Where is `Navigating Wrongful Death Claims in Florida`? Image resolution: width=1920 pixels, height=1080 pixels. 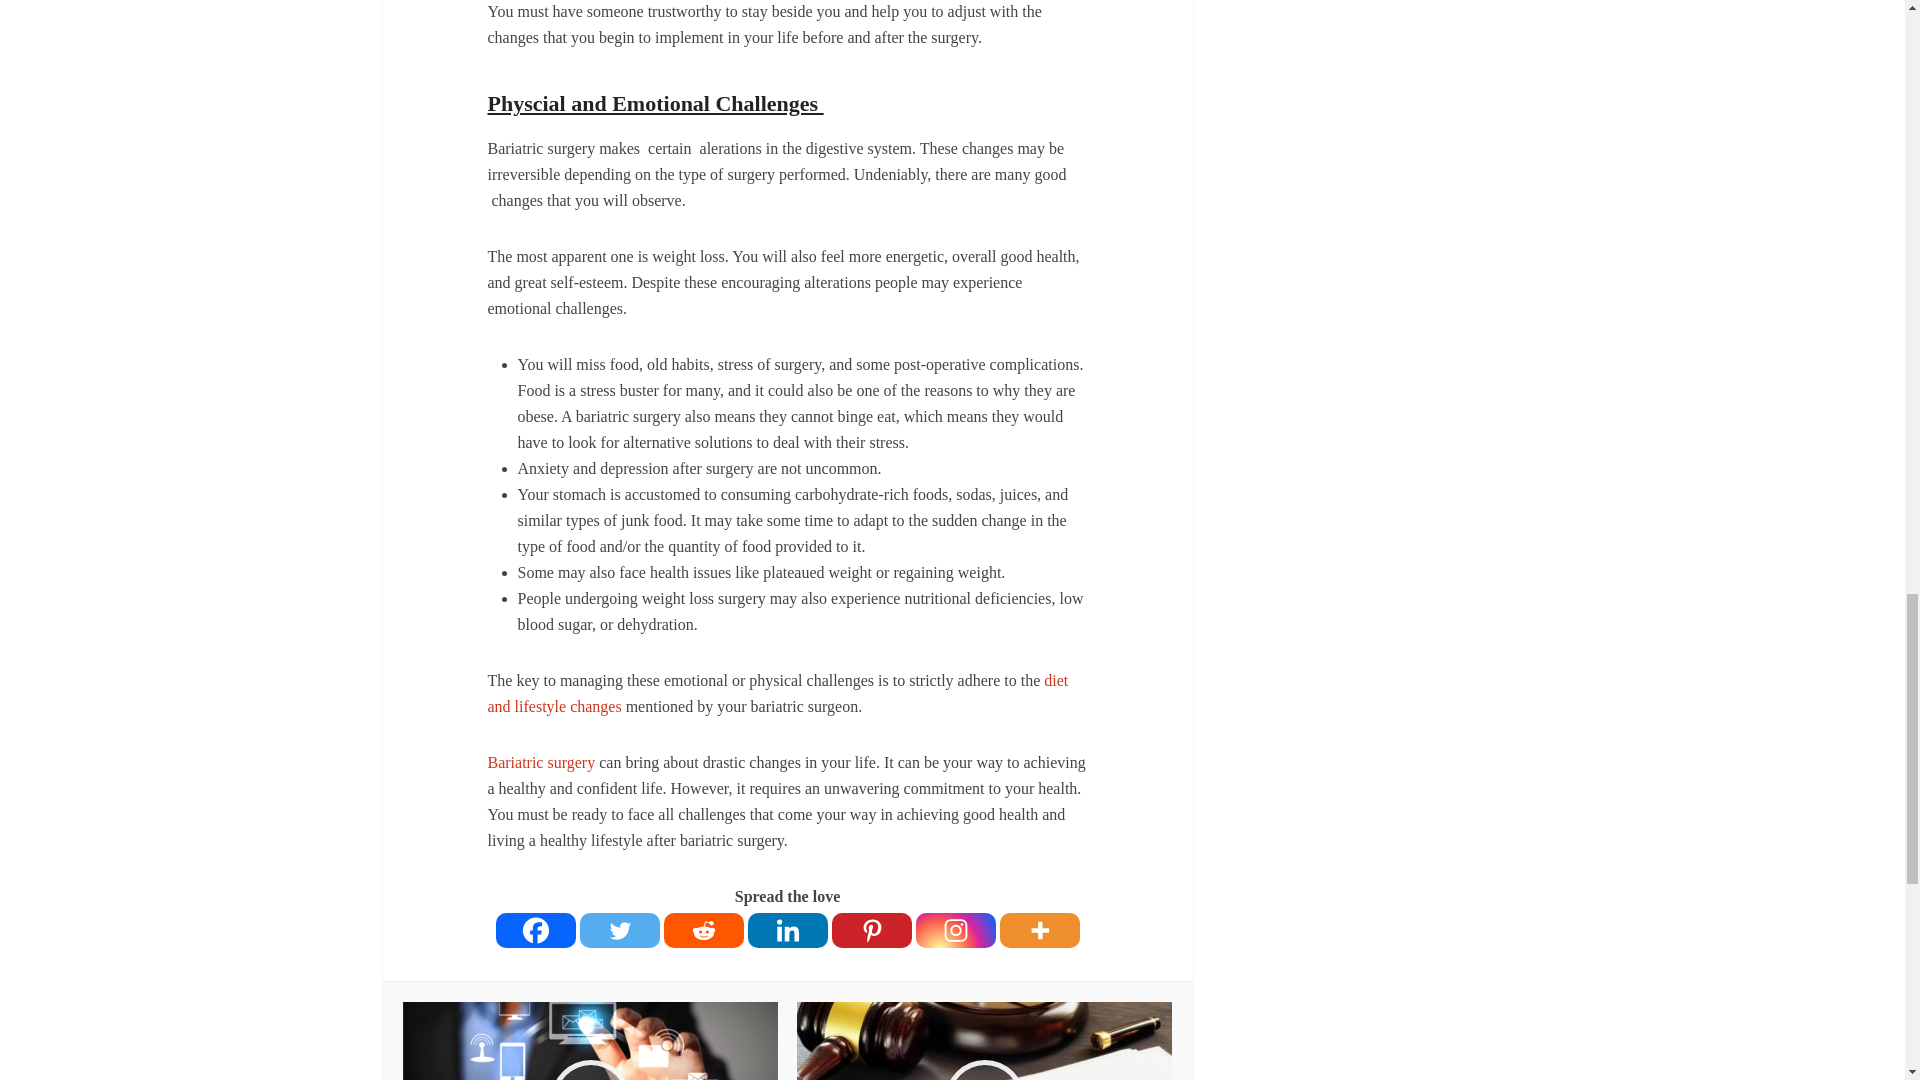 Navigating Wrongful Death Claims in Florida is located at coordinates (984, 1041).